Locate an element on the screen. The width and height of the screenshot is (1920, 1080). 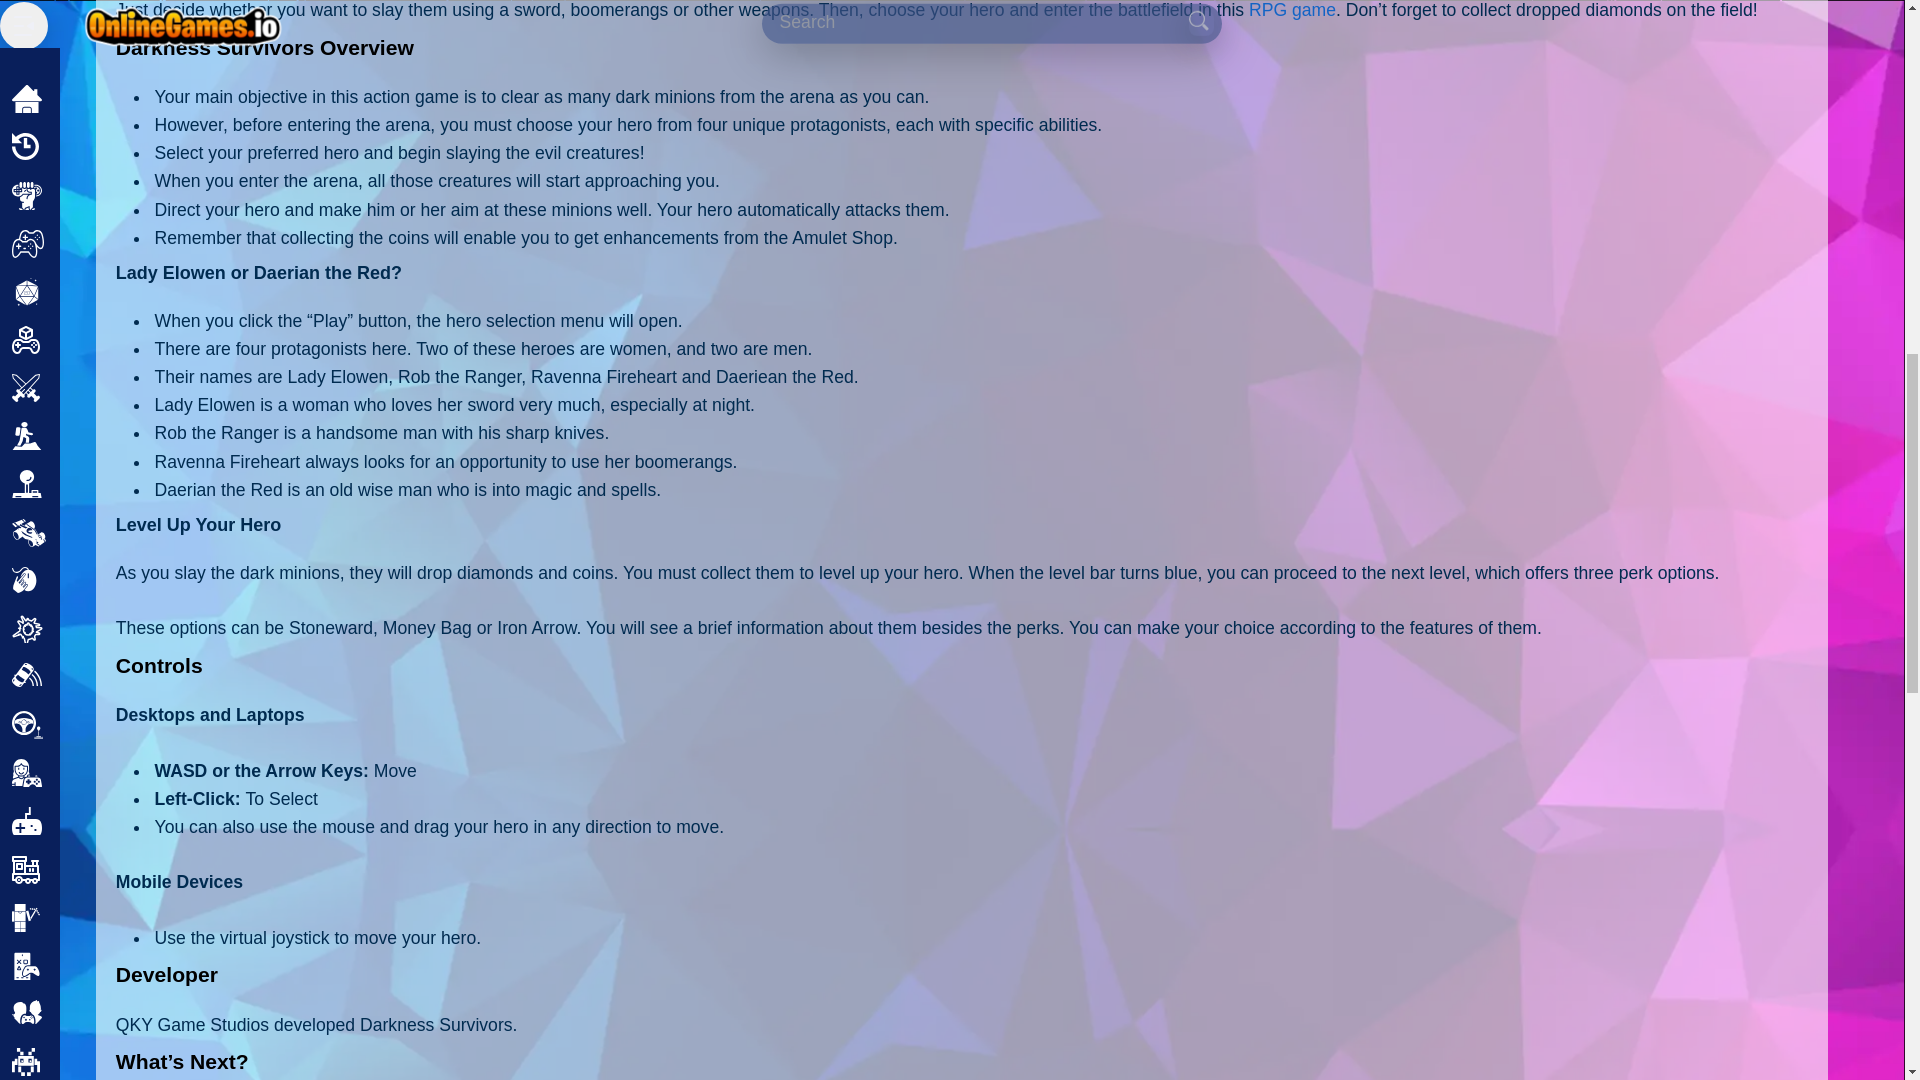
Pixel is located at coordinates (78, 3).